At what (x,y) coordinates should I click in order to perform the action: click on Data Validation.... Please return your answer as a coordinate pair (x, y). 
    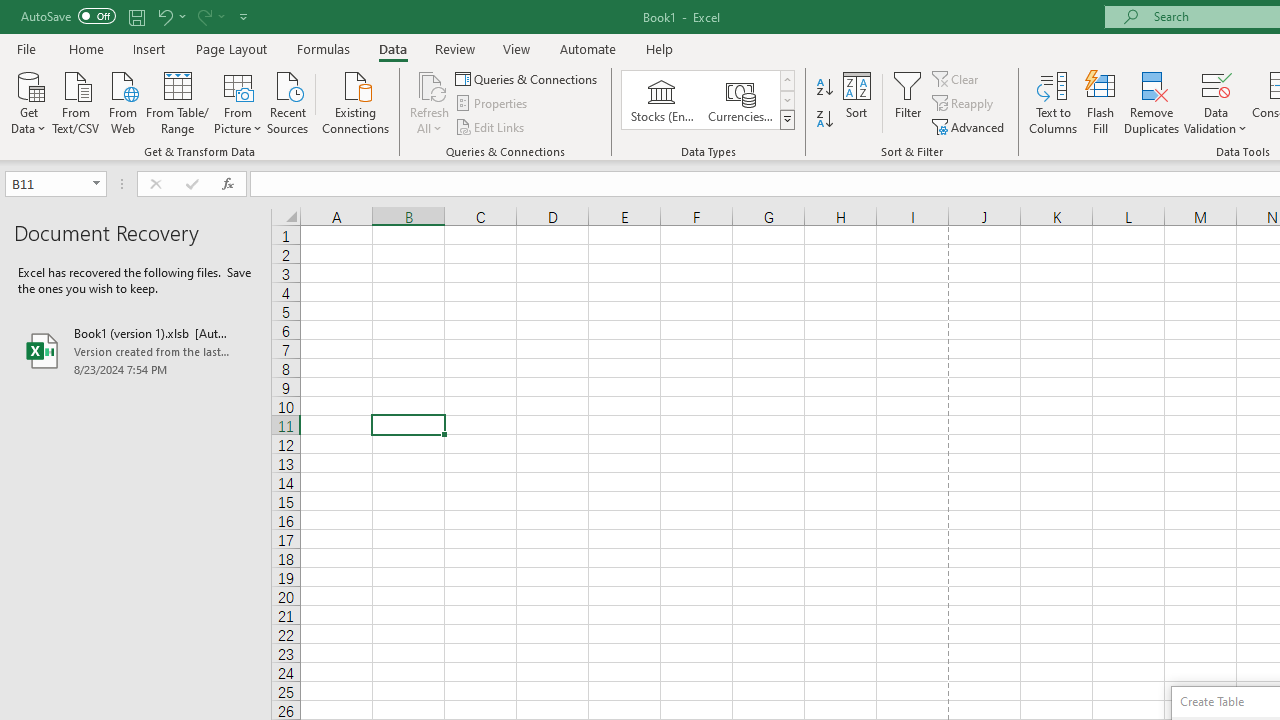
    Looking at the image, I should click on (1216, 102).